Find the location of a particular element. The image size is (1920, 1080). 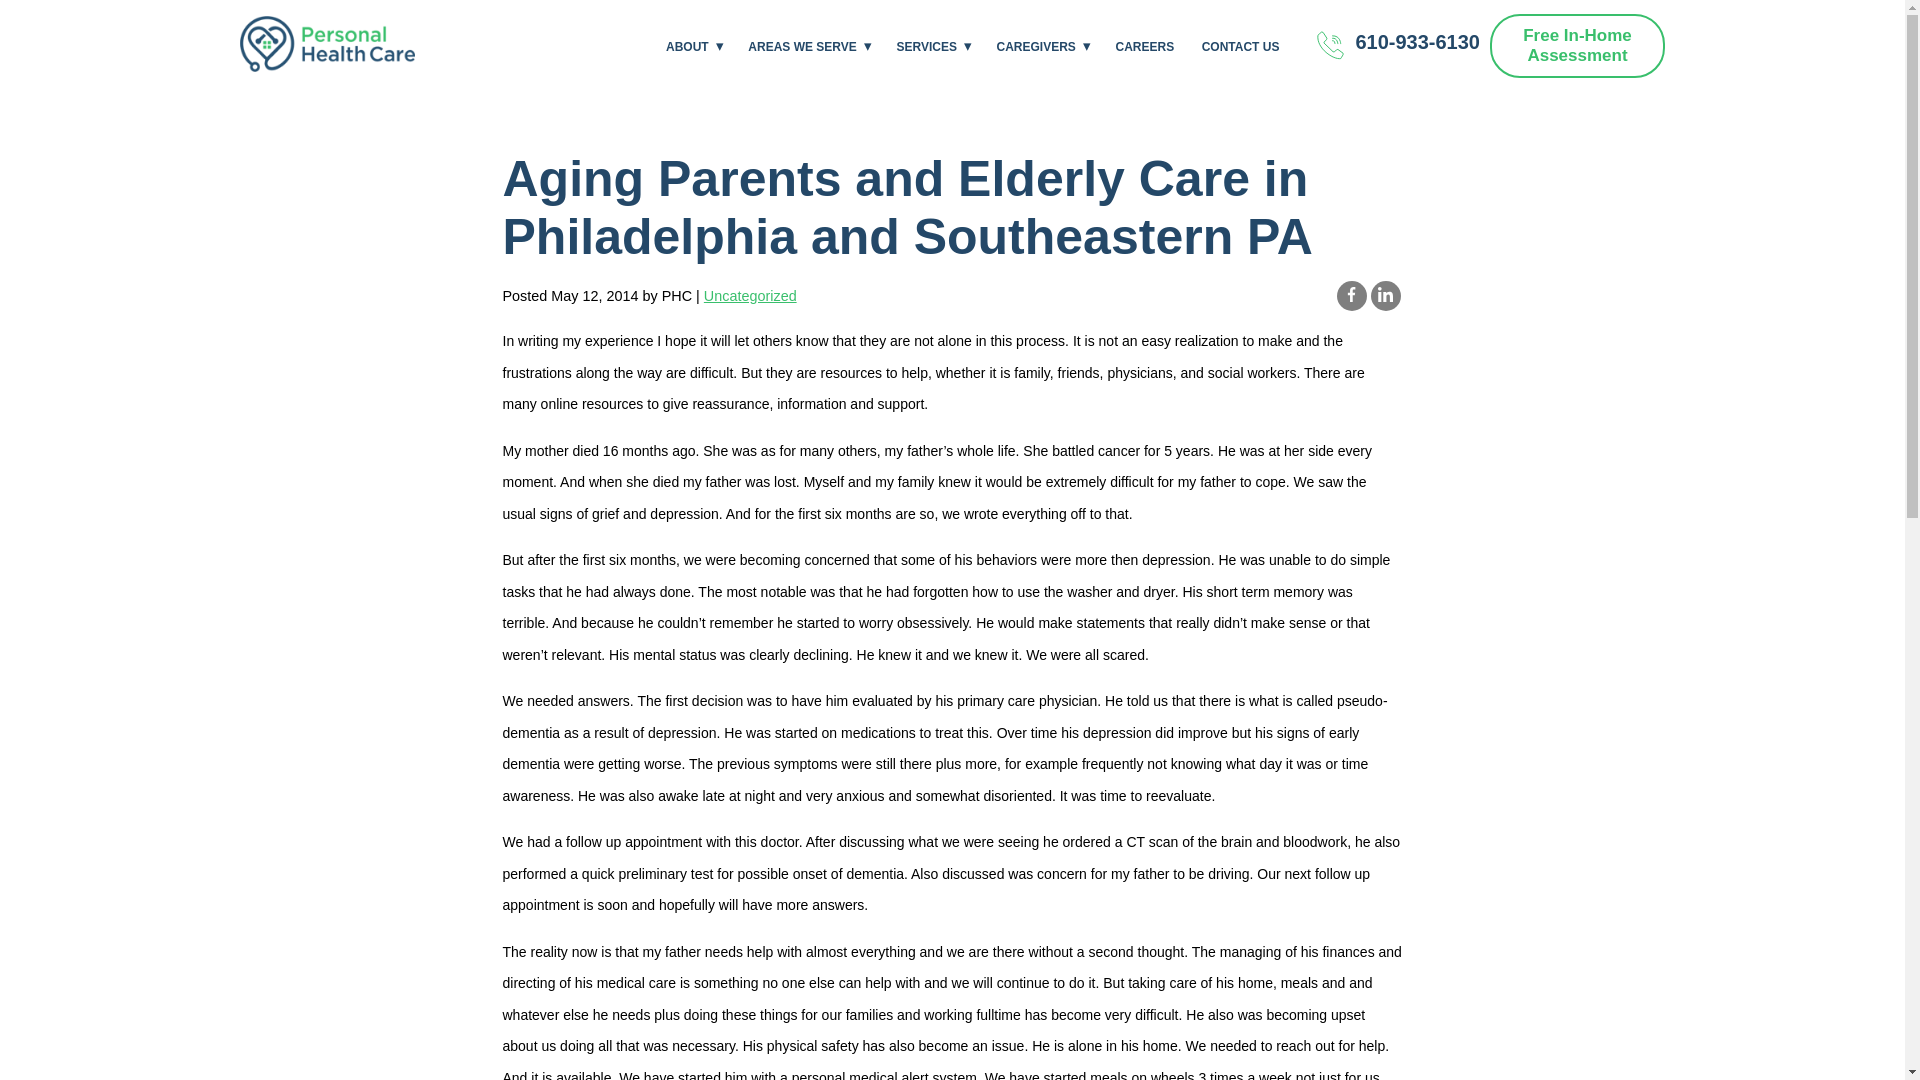

AREAS WE SERVE is located at coordinates (801, 46).